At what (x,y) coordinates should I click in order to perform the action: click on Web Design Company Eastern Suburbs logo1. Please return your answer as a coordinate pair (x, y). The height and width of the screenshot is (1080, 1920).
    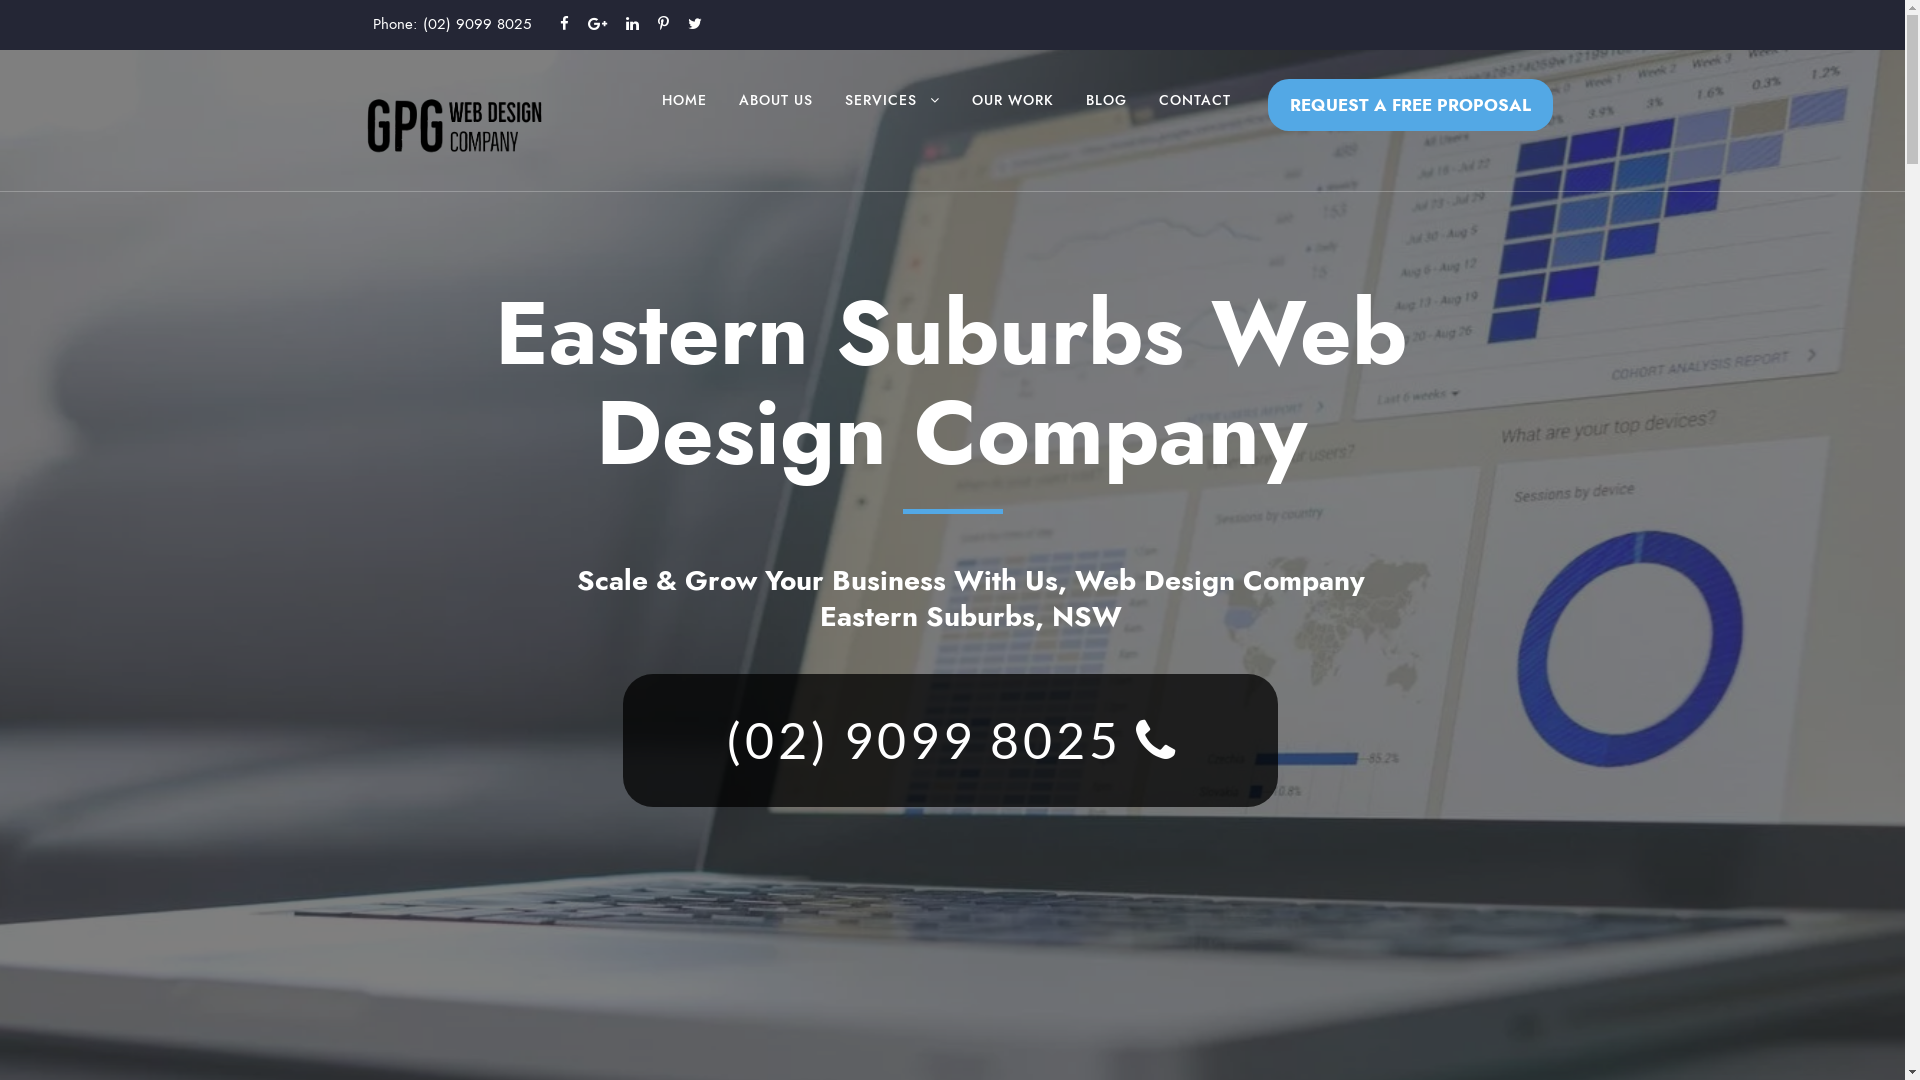
    Looking at the image, I should click on (454, 124).